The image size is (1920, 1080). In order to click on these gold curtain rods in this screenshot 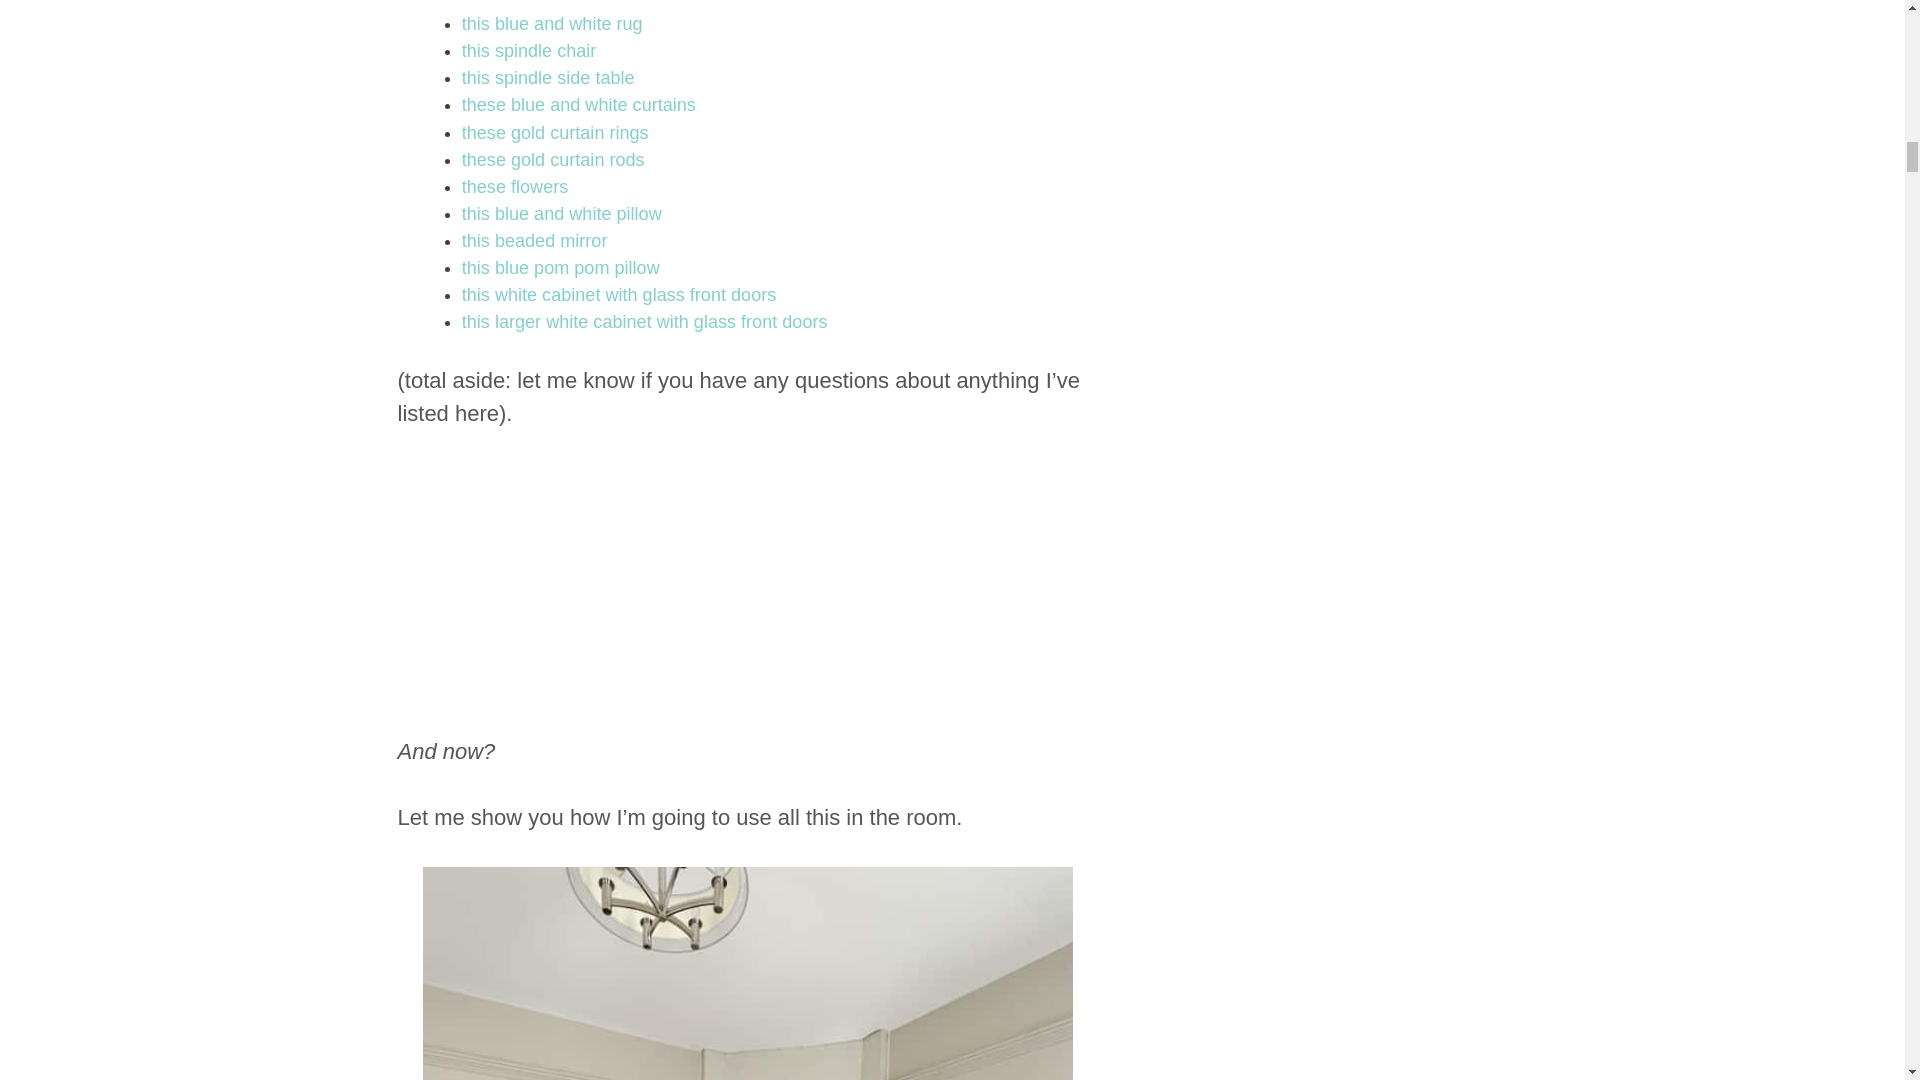, I will do `click(554, 160)`.